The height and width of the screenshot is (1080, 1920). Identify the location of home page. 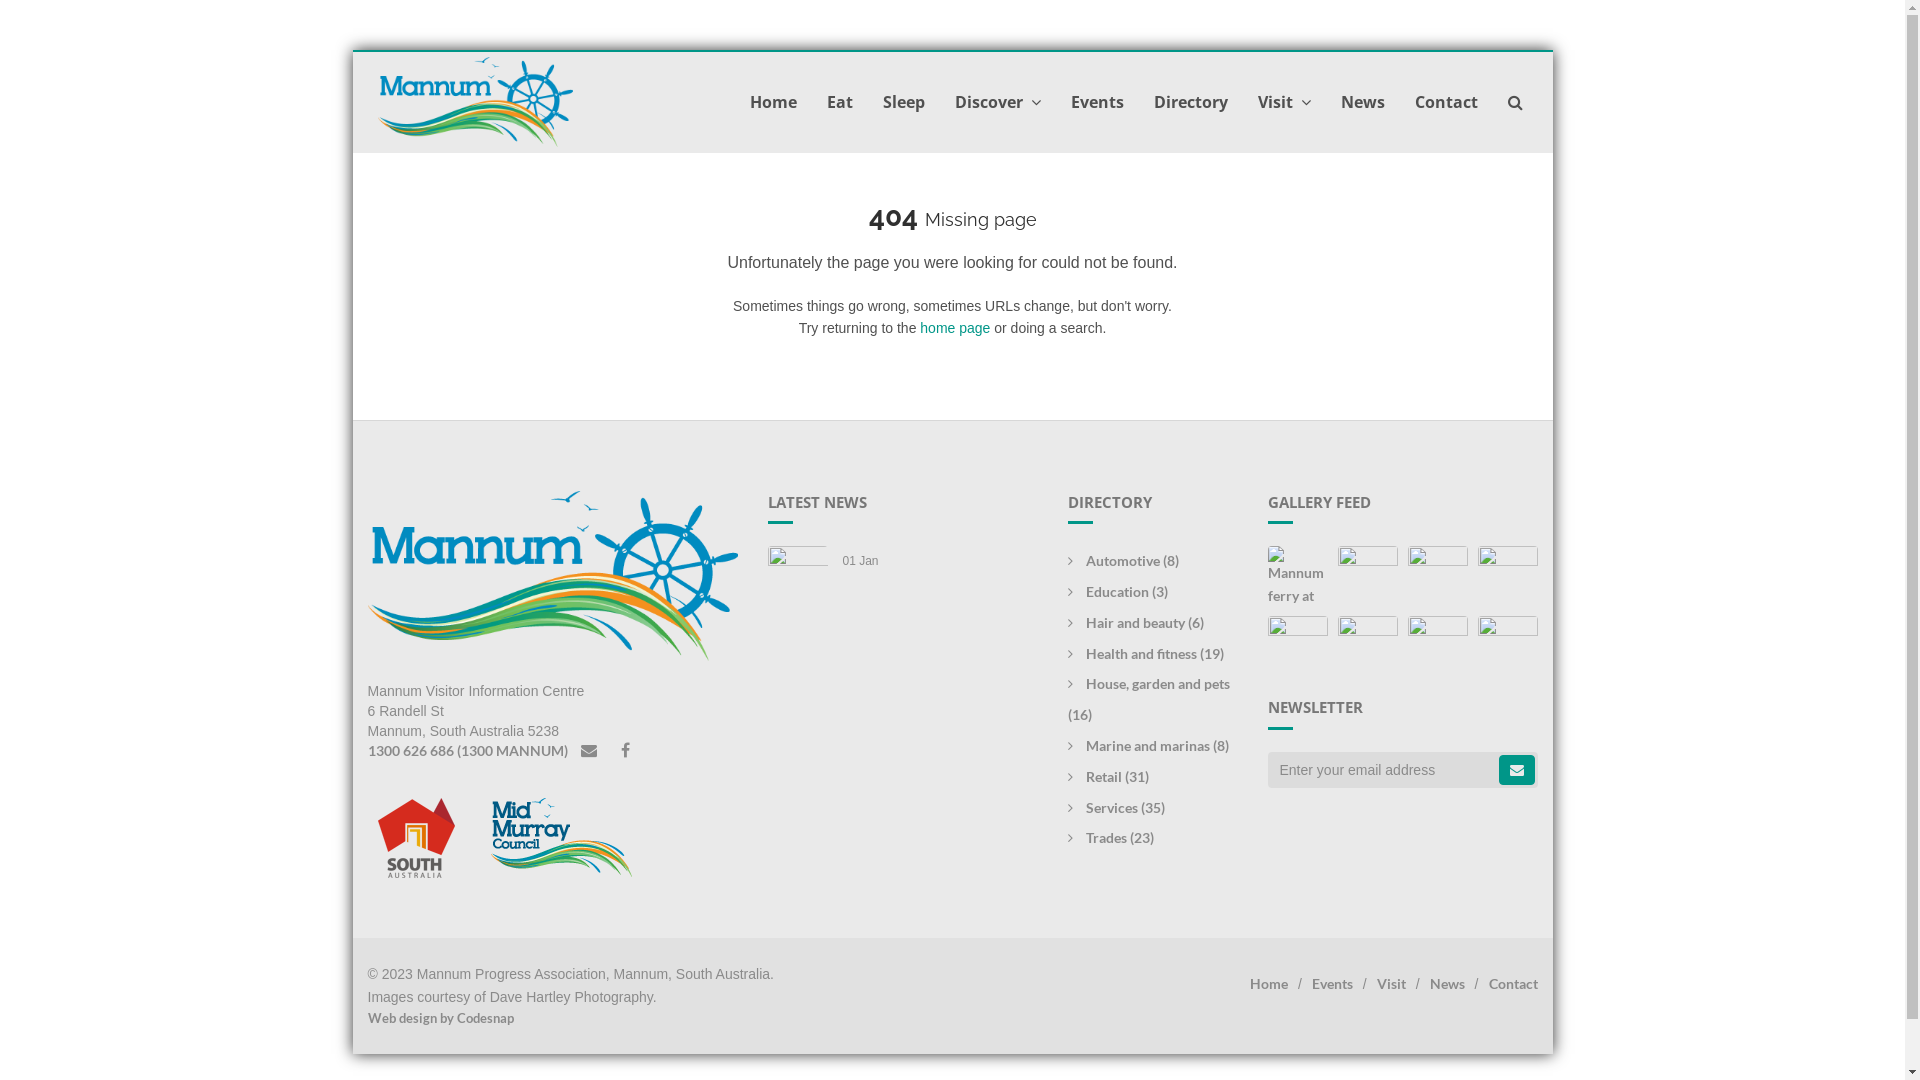
(955, 328).